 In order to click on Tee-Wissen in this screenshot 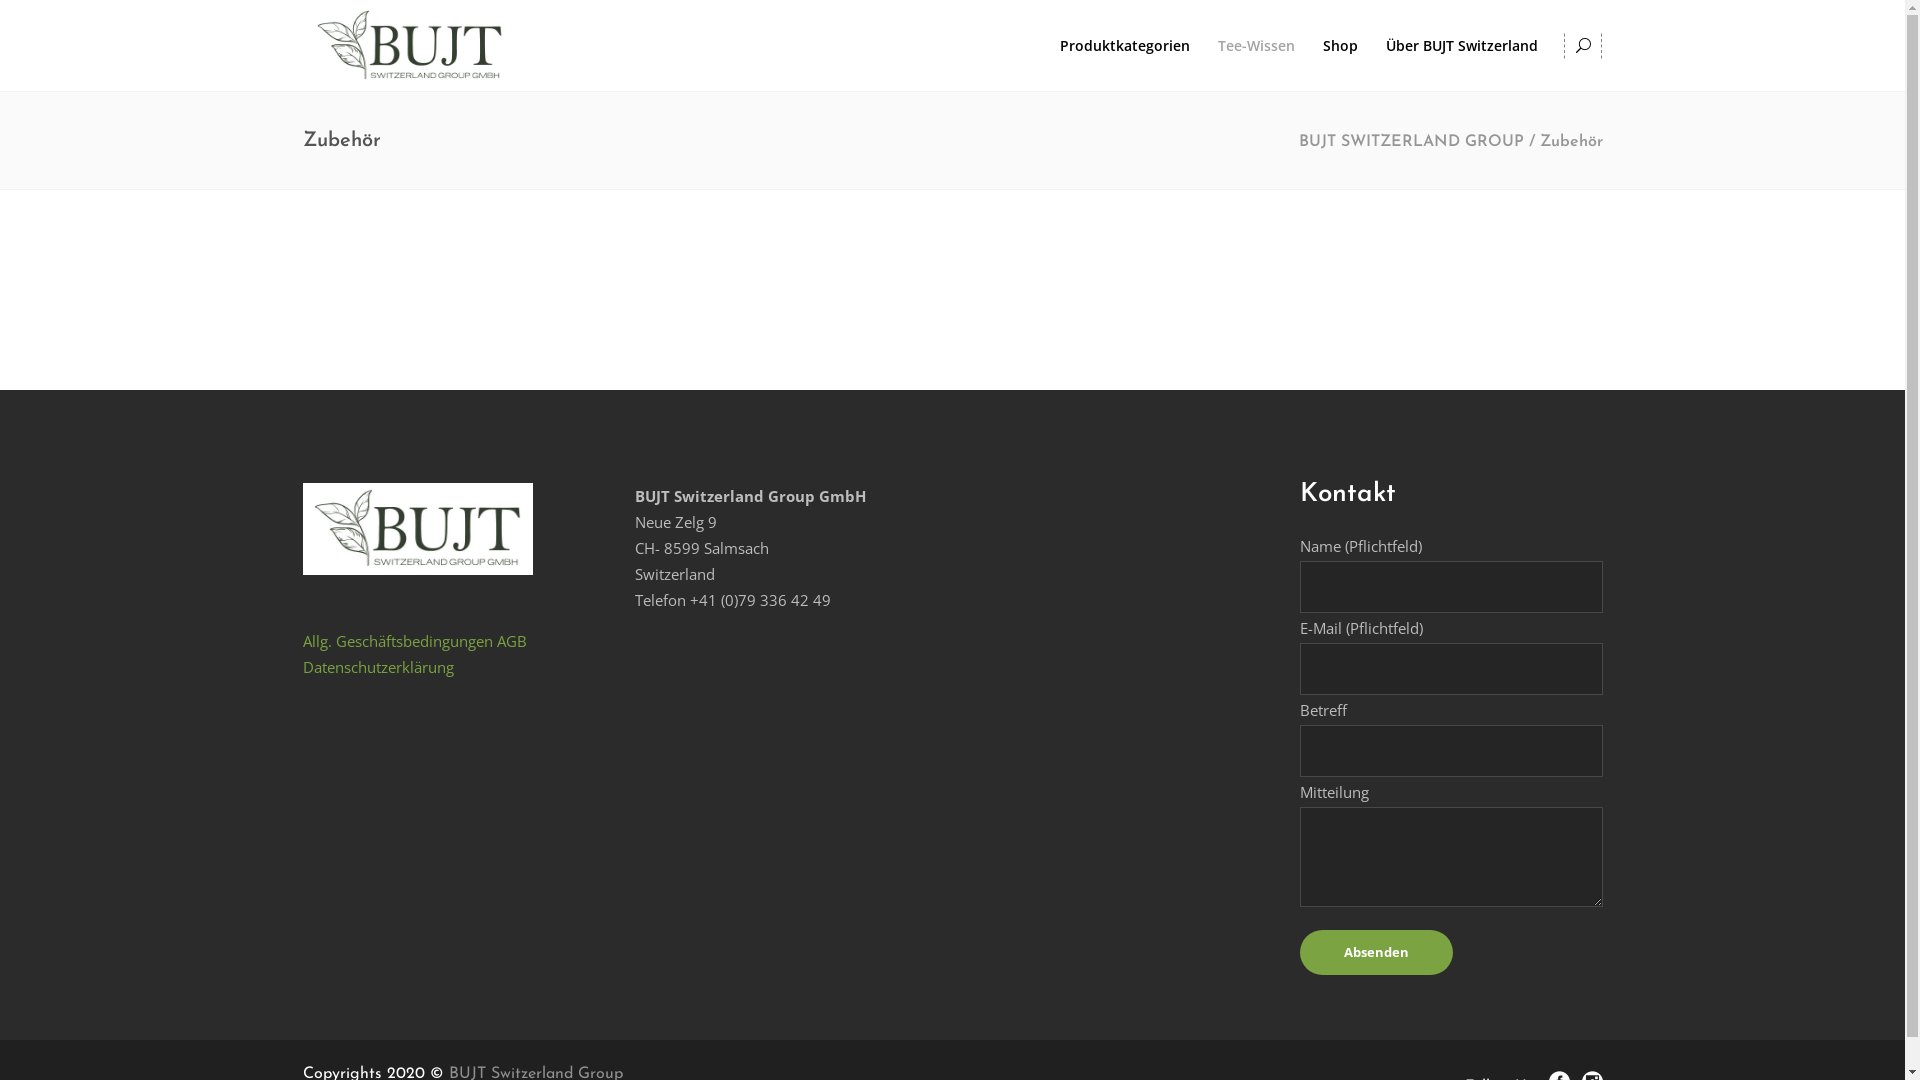, I will do `click(1256, 46)`.